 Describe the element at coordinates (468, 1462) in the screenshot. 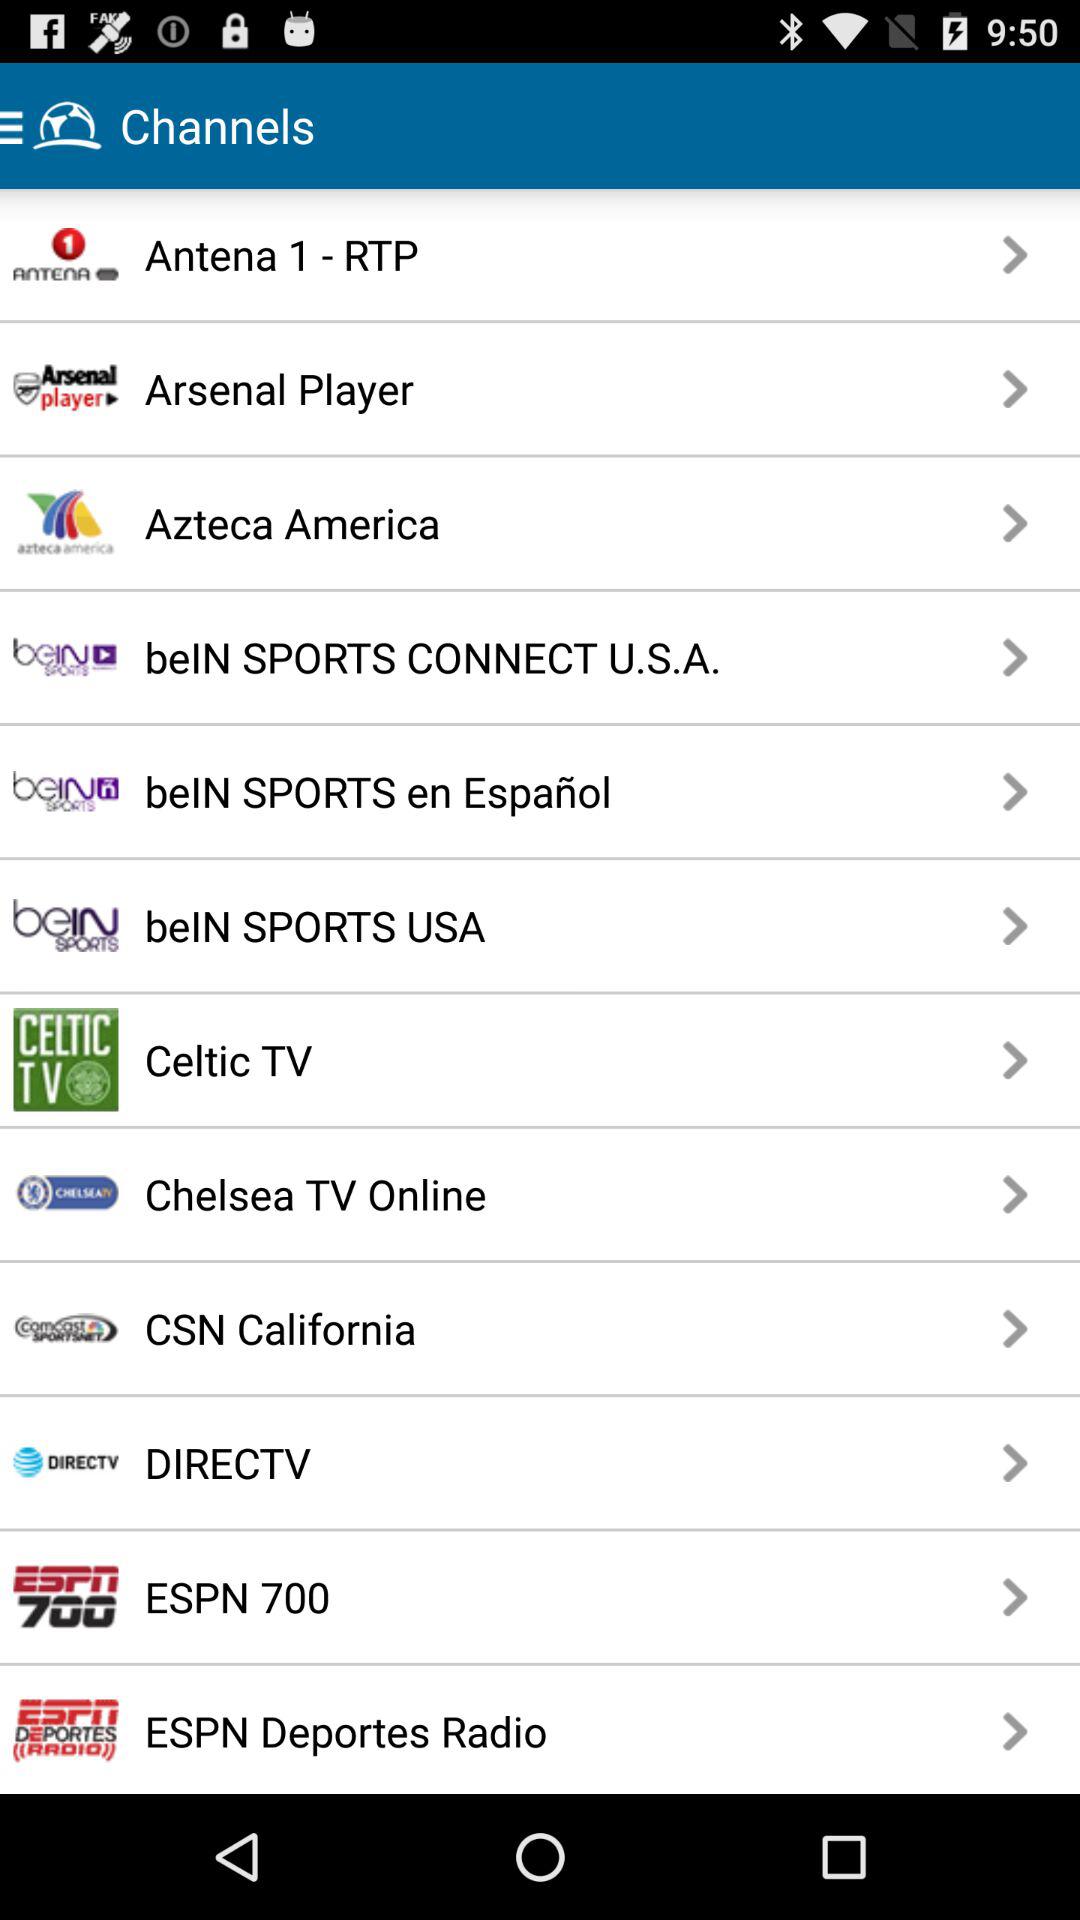

I see `flip until the directv icon` at that location.